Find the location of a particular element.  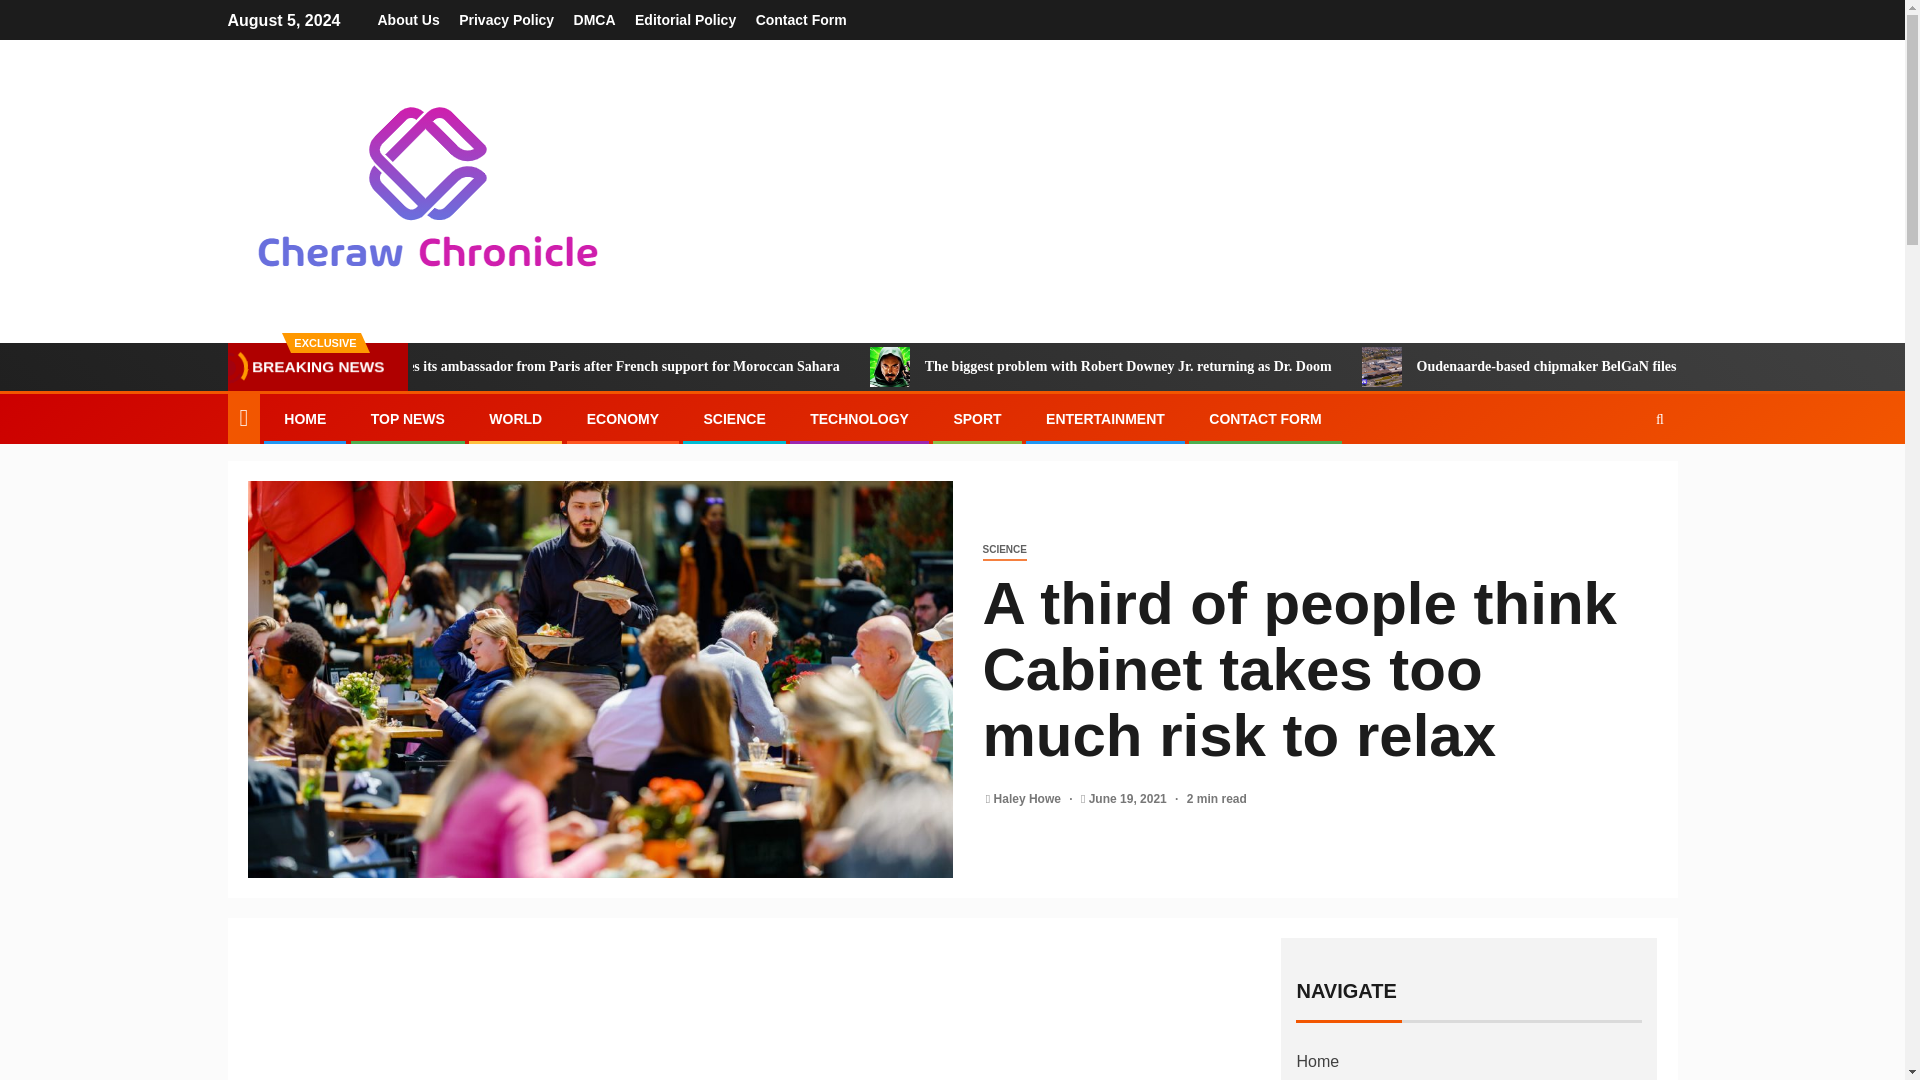

Search is located at coordinates (1621, 480).